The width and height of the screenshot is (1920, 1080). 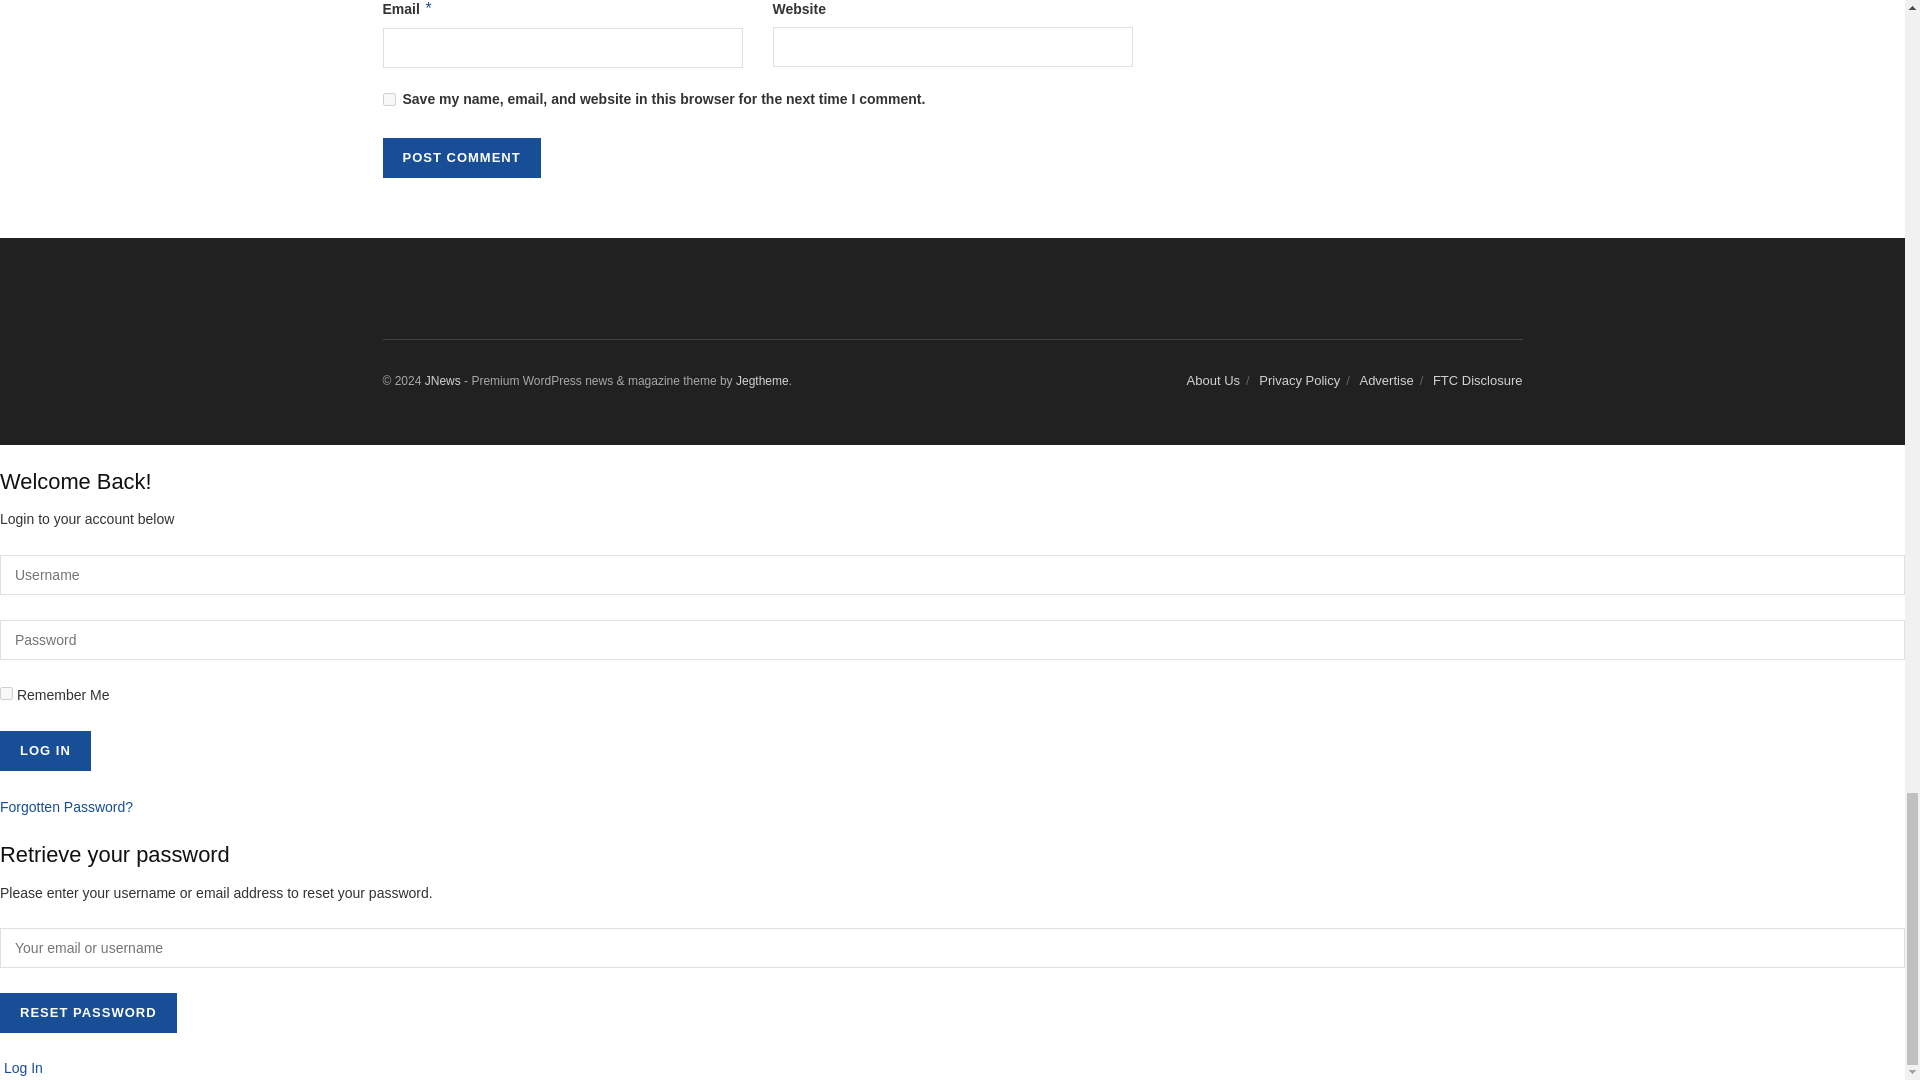 What do you see at coordinates (6, 692) in the screenshot?
I see `true` at bounding box center [6, 692].